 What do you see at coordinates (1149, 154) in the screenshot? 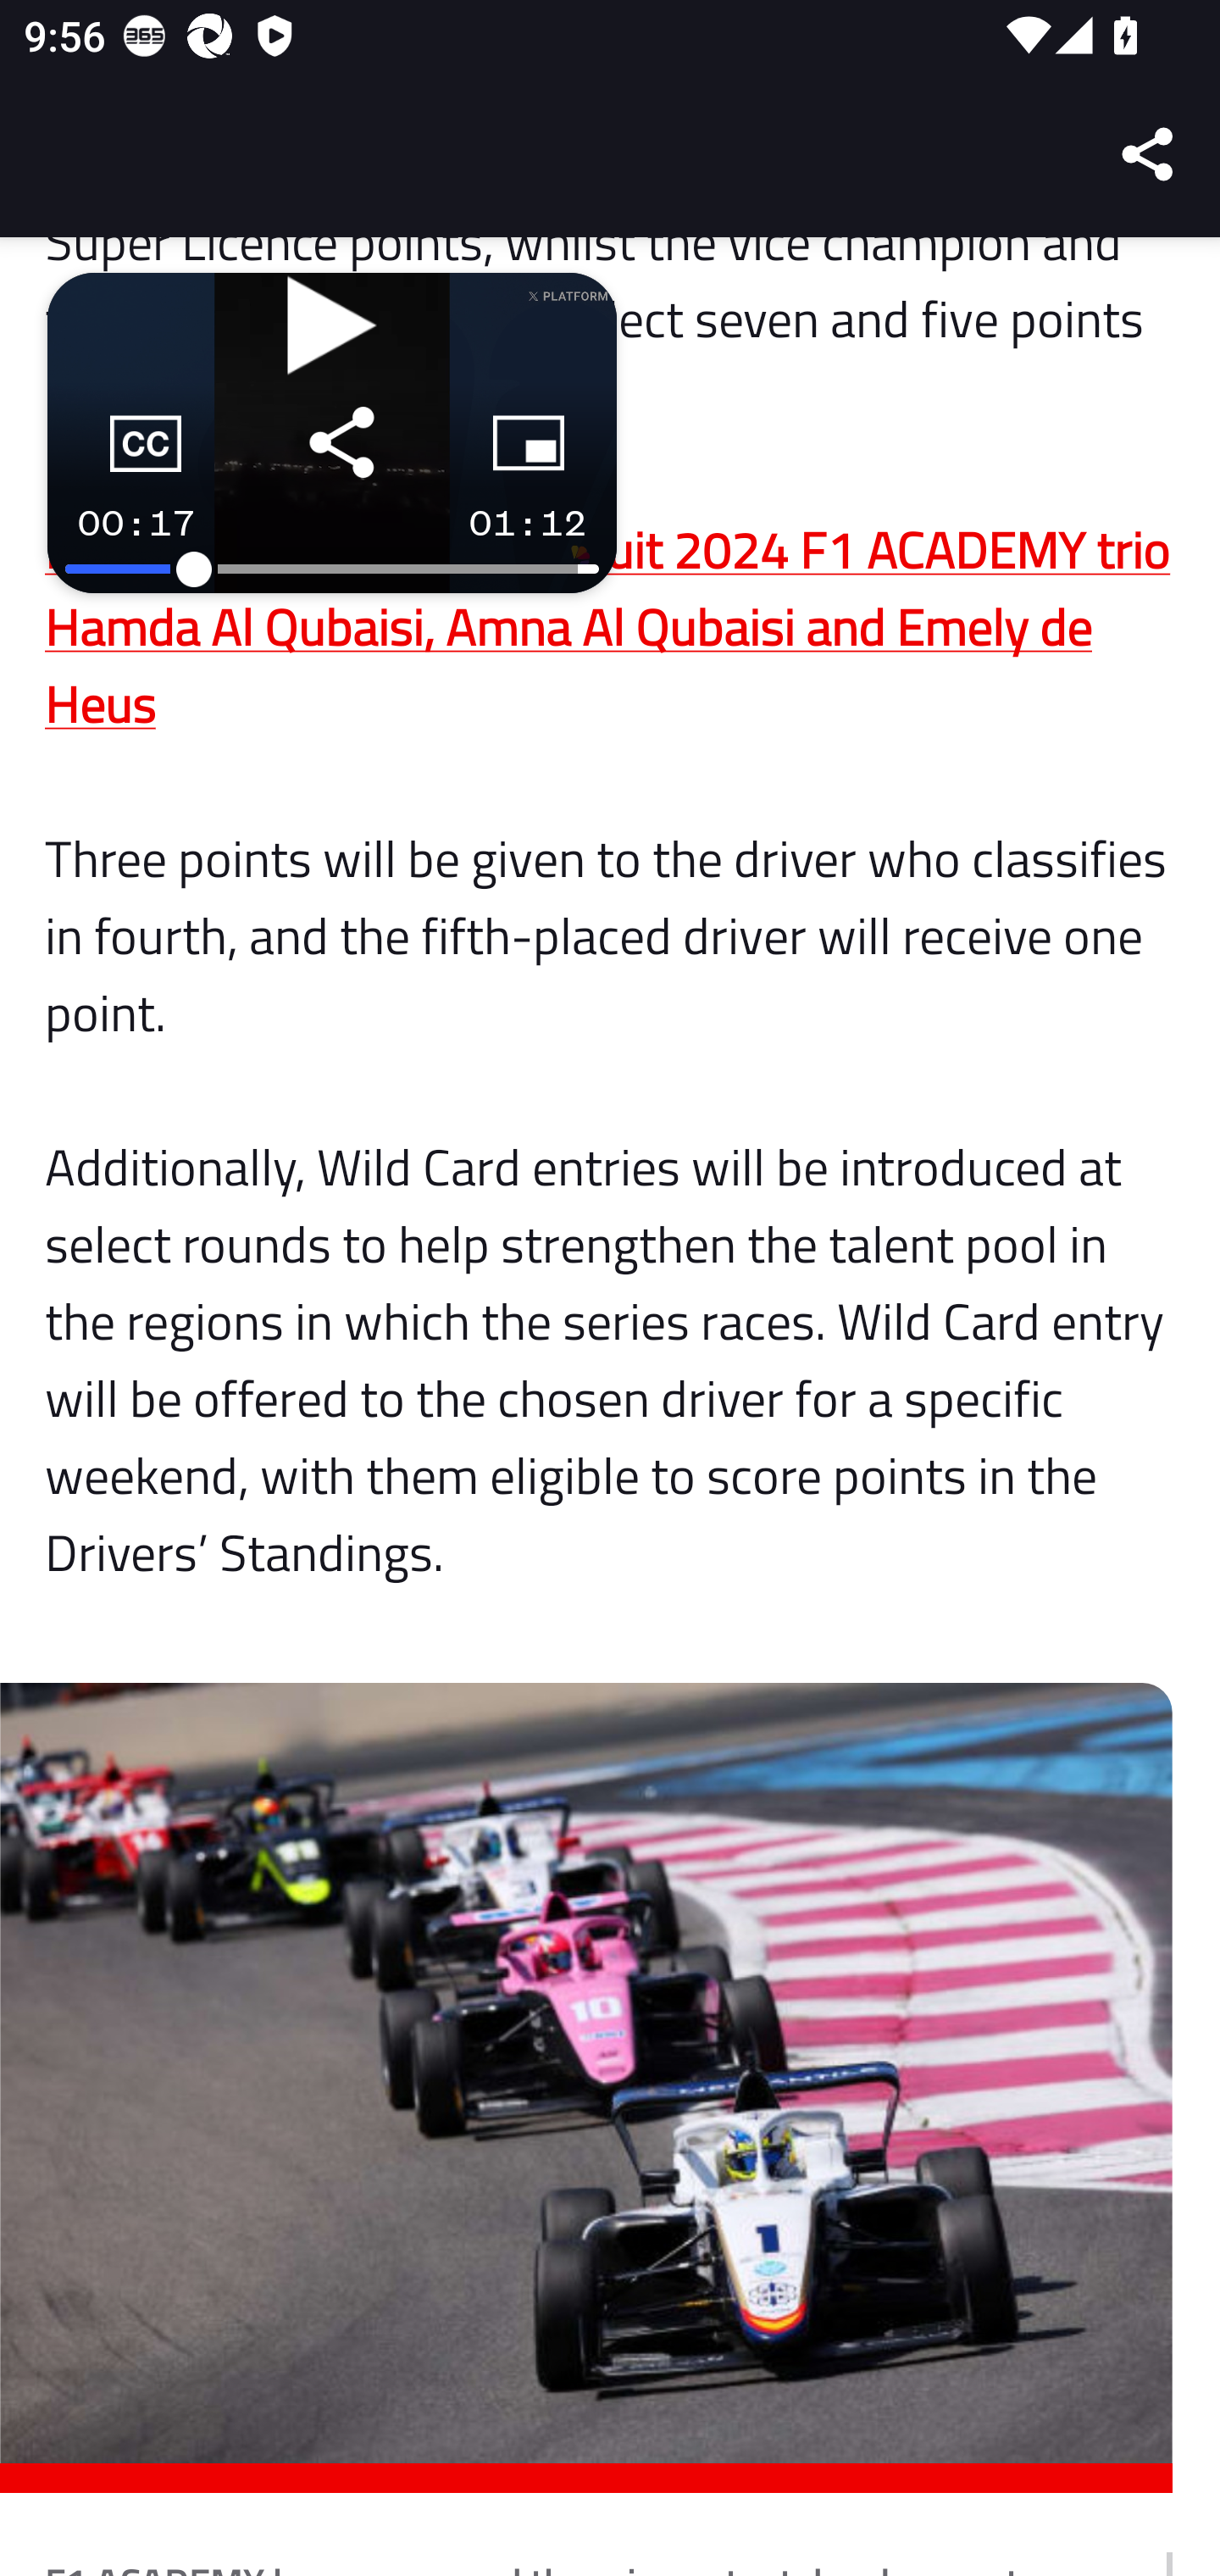
I see `Share` at bounding box center [1149, 154].